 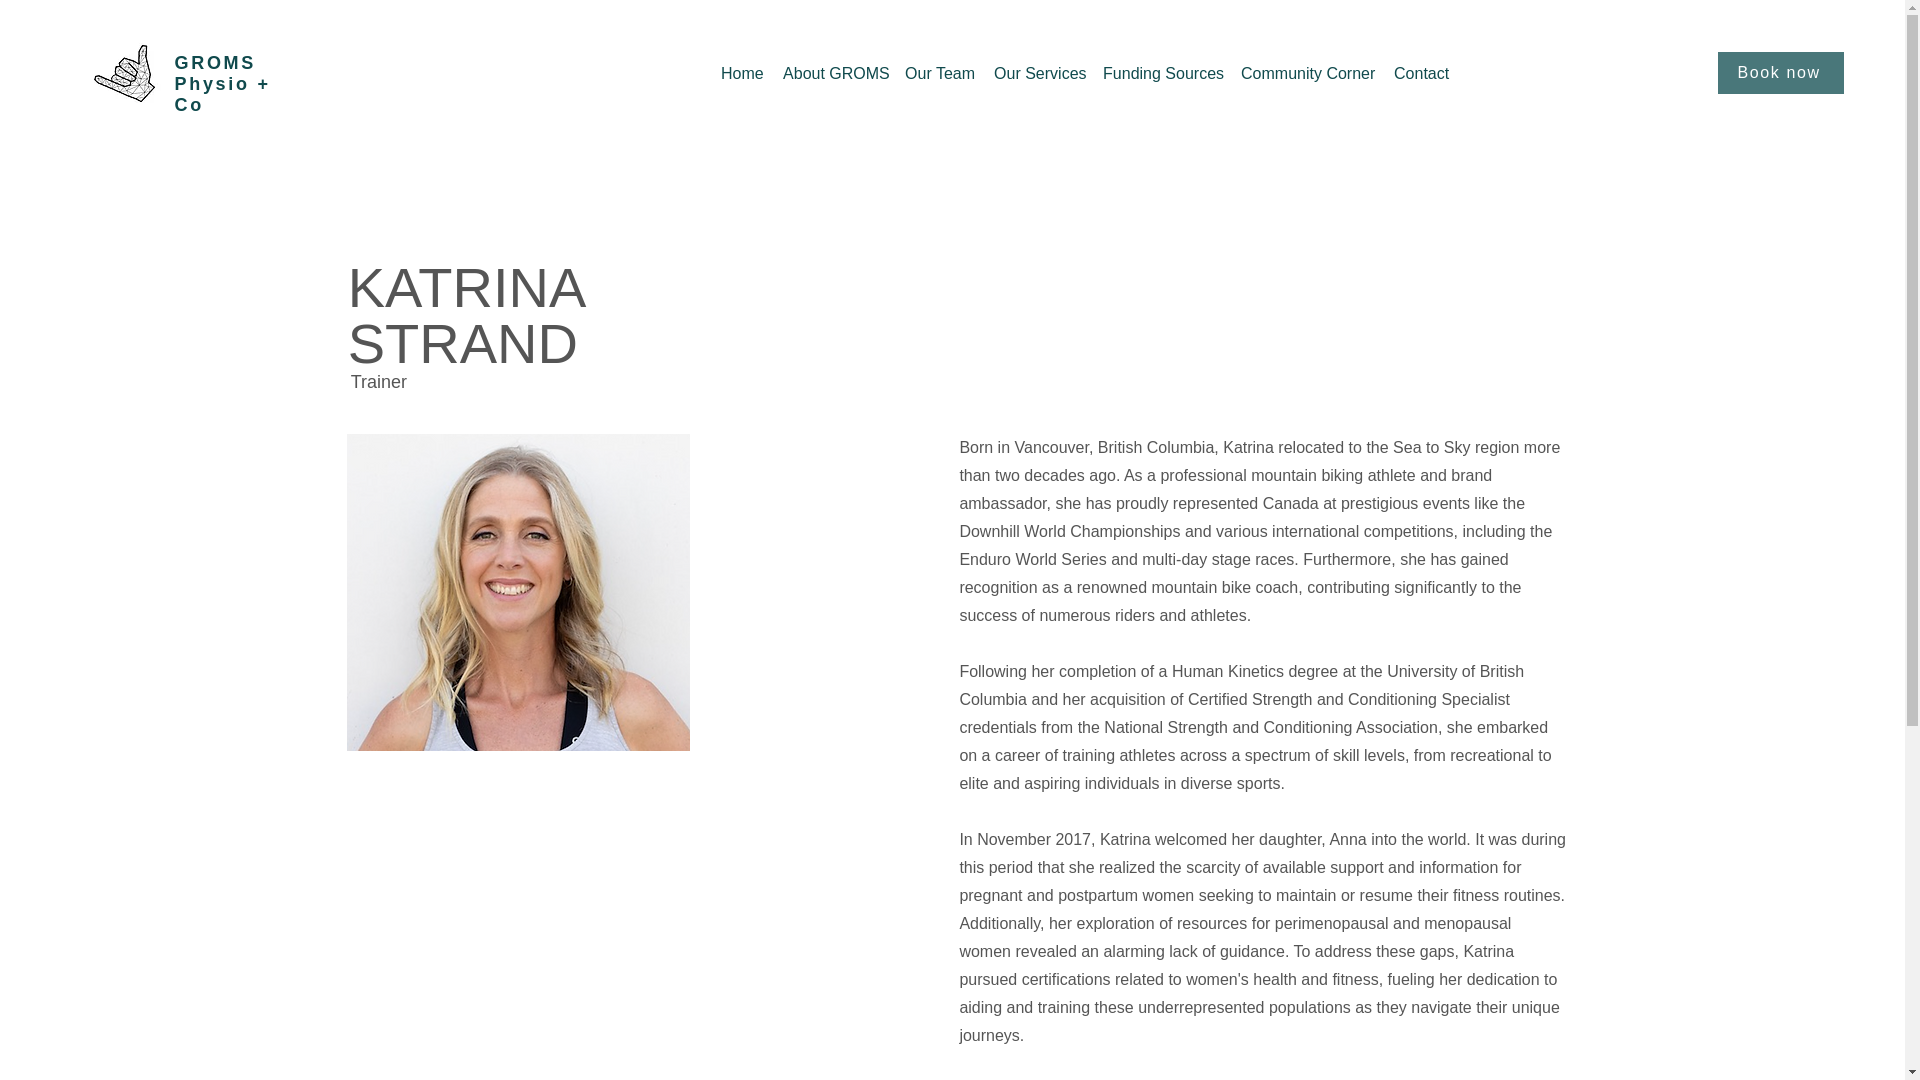 I want to click on Funding Sources, so click(x=1161, y=74).